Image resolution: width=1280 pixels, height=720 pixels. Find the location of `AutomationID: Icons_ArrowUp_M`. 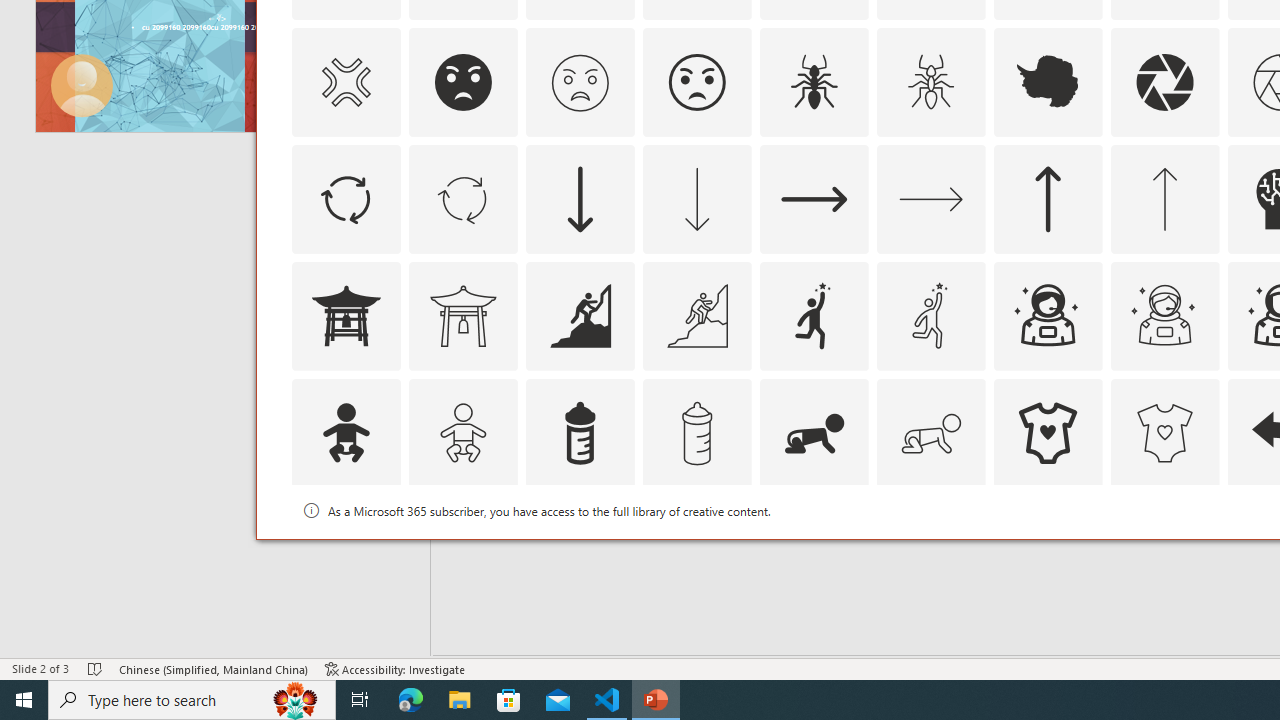

AutomationID: Icons_ArrowUp_M is located at coordinates (1164, 198).